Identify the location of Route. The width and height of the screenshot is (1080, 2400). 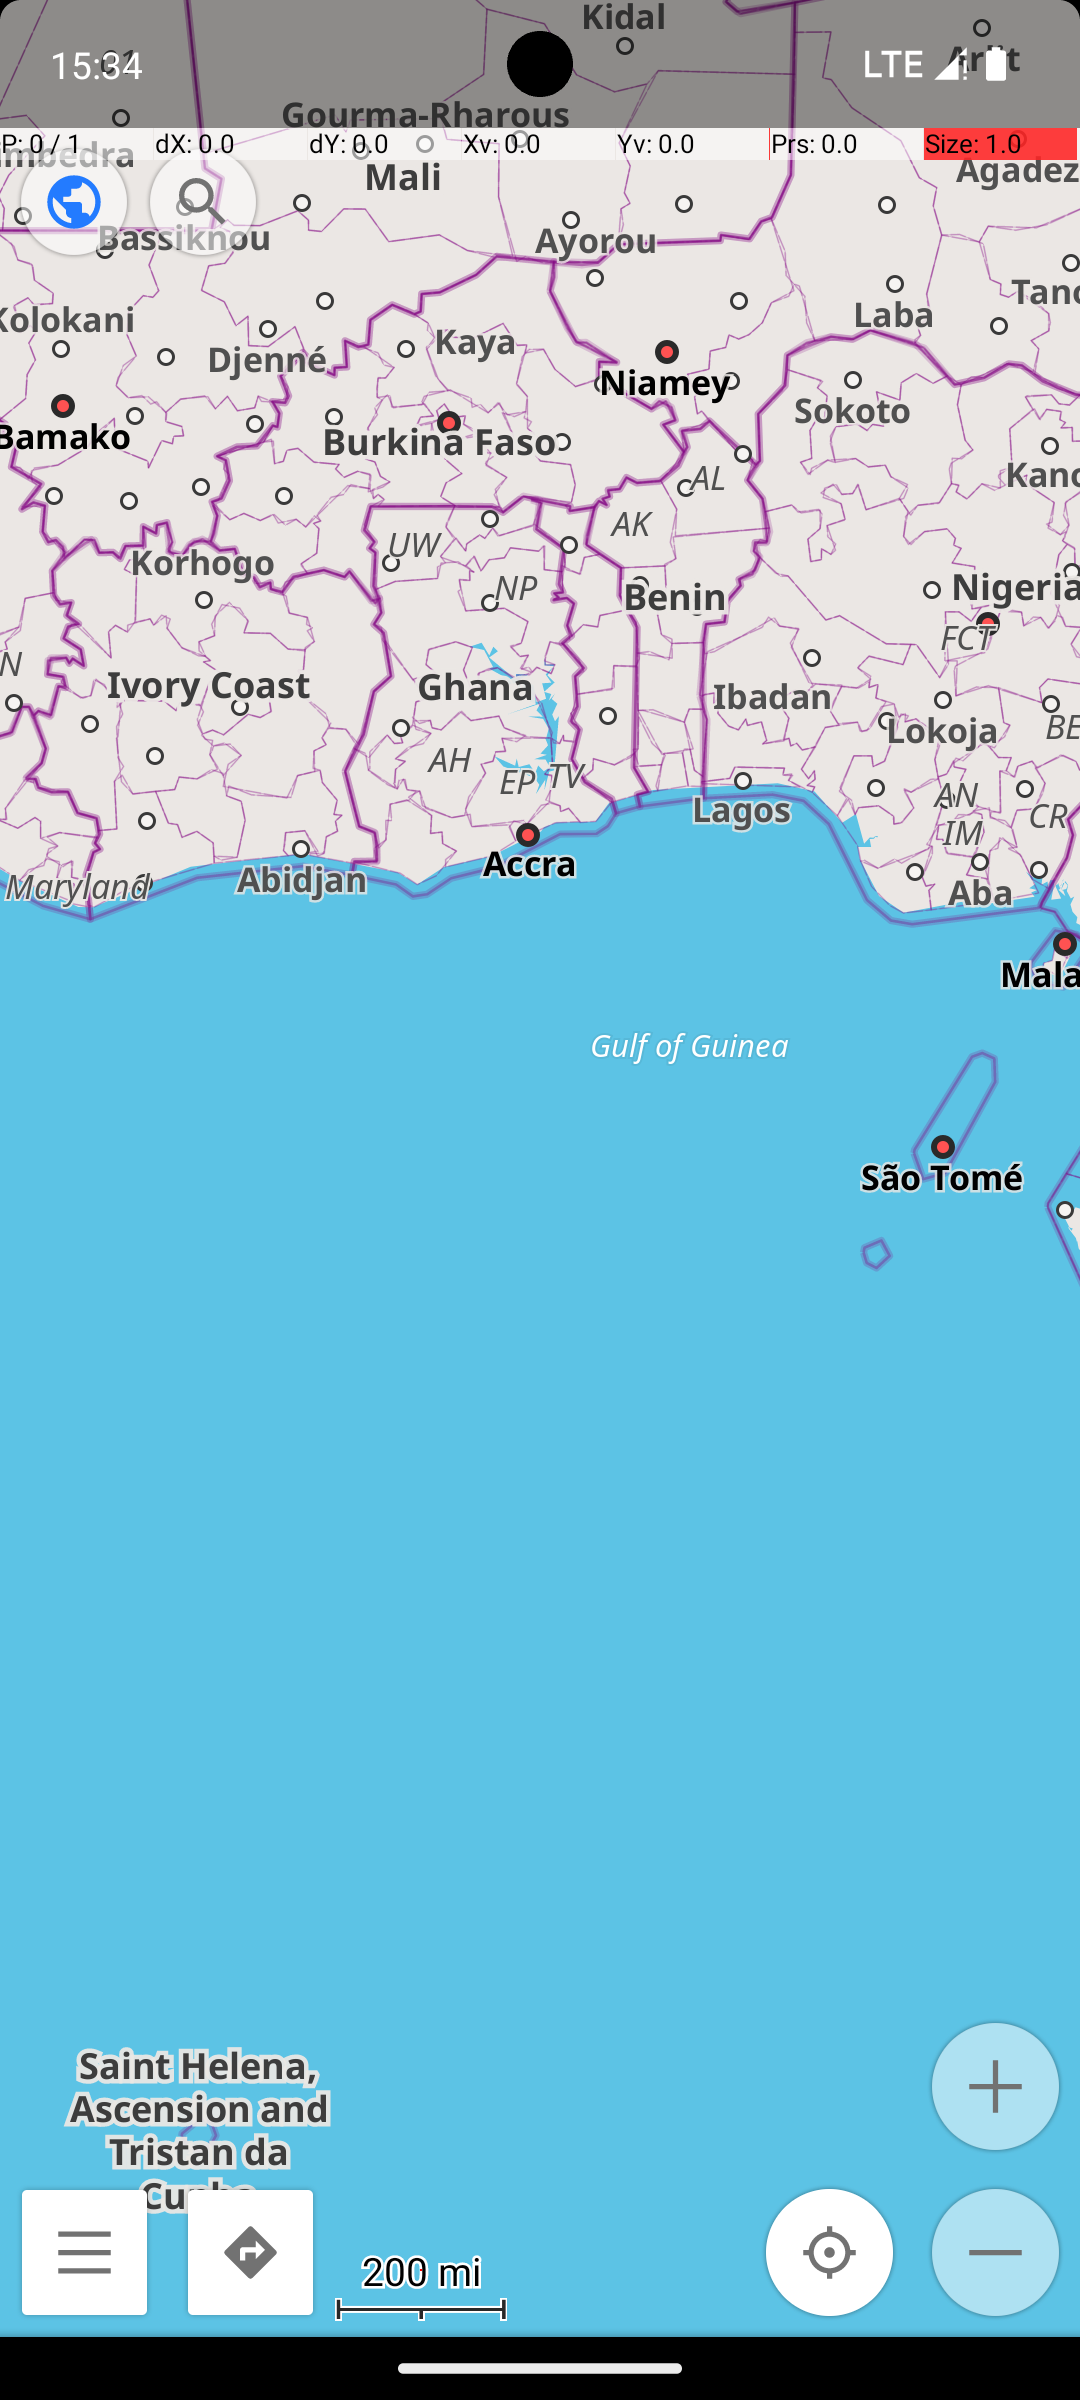
(250, 2252).